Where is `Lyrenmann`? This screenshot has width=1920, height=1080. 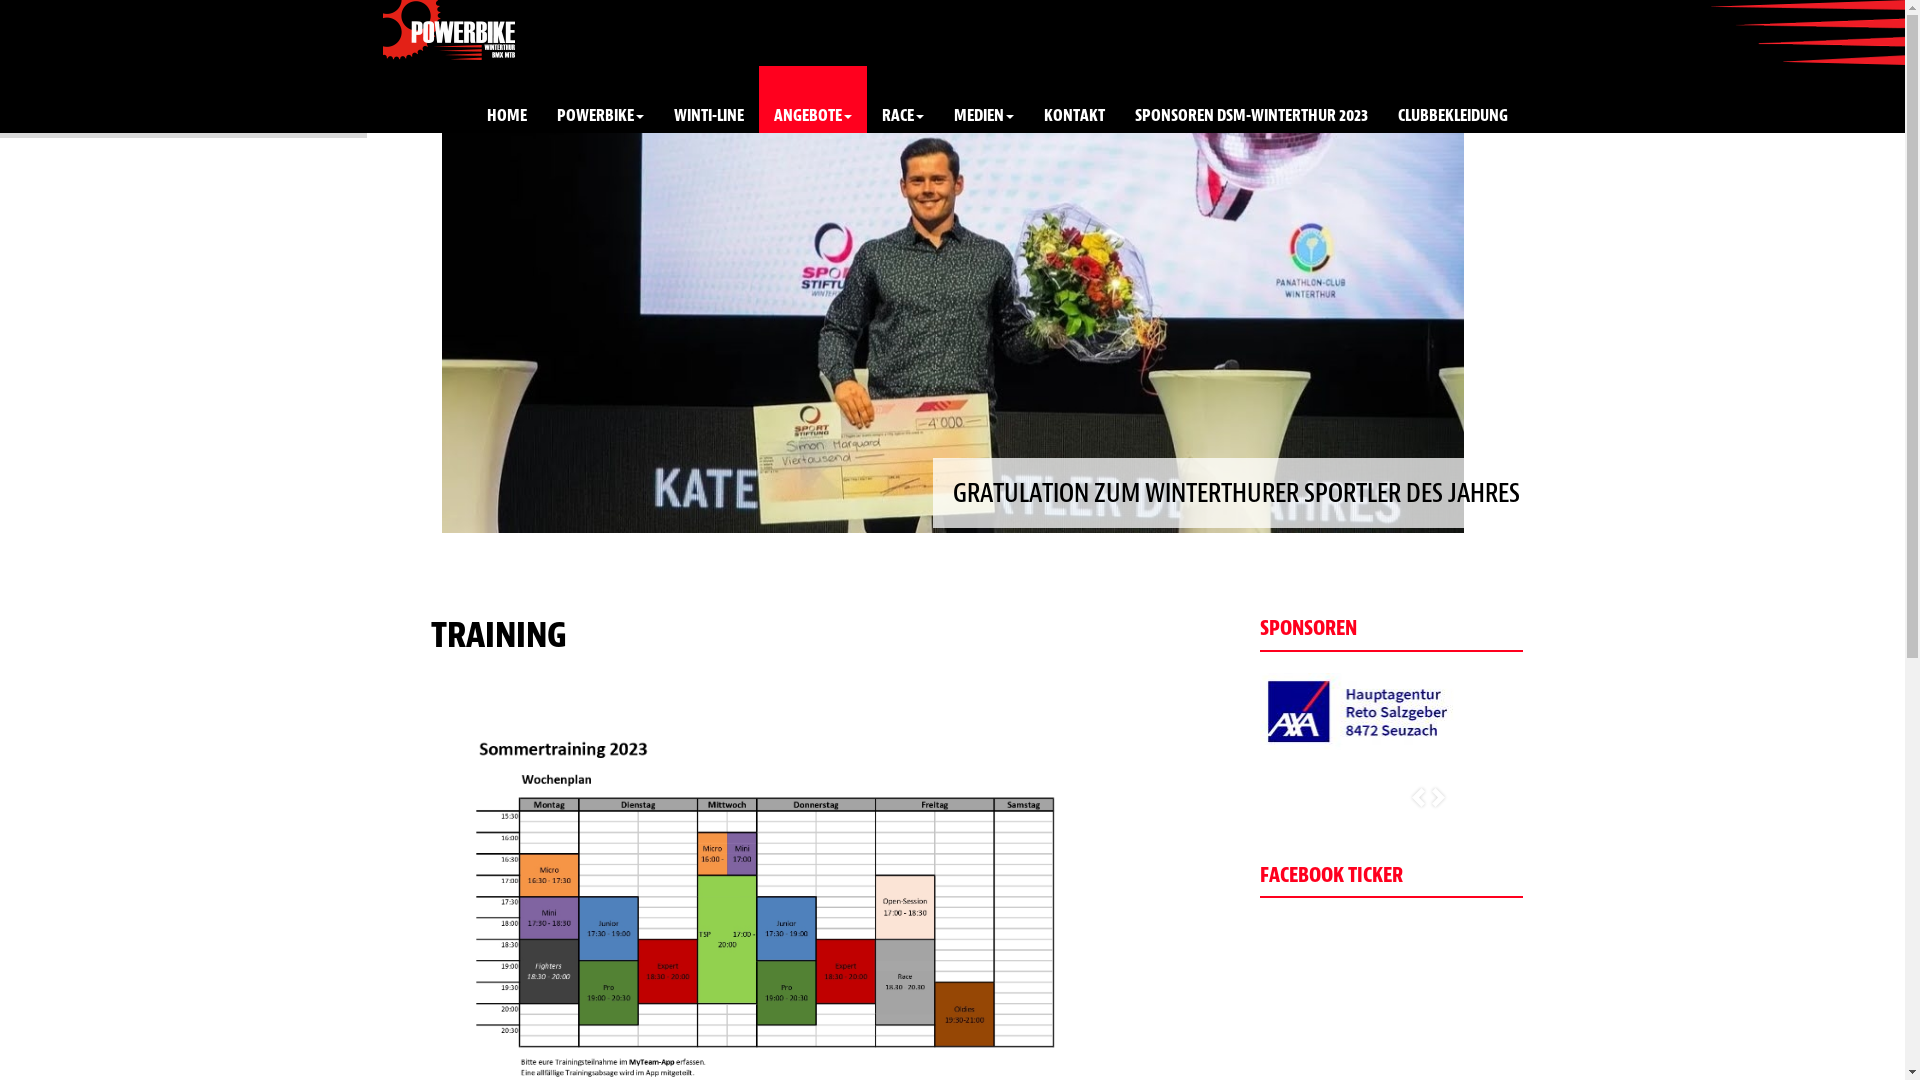
Lyrenmann is located at coordinates (1160, 689).